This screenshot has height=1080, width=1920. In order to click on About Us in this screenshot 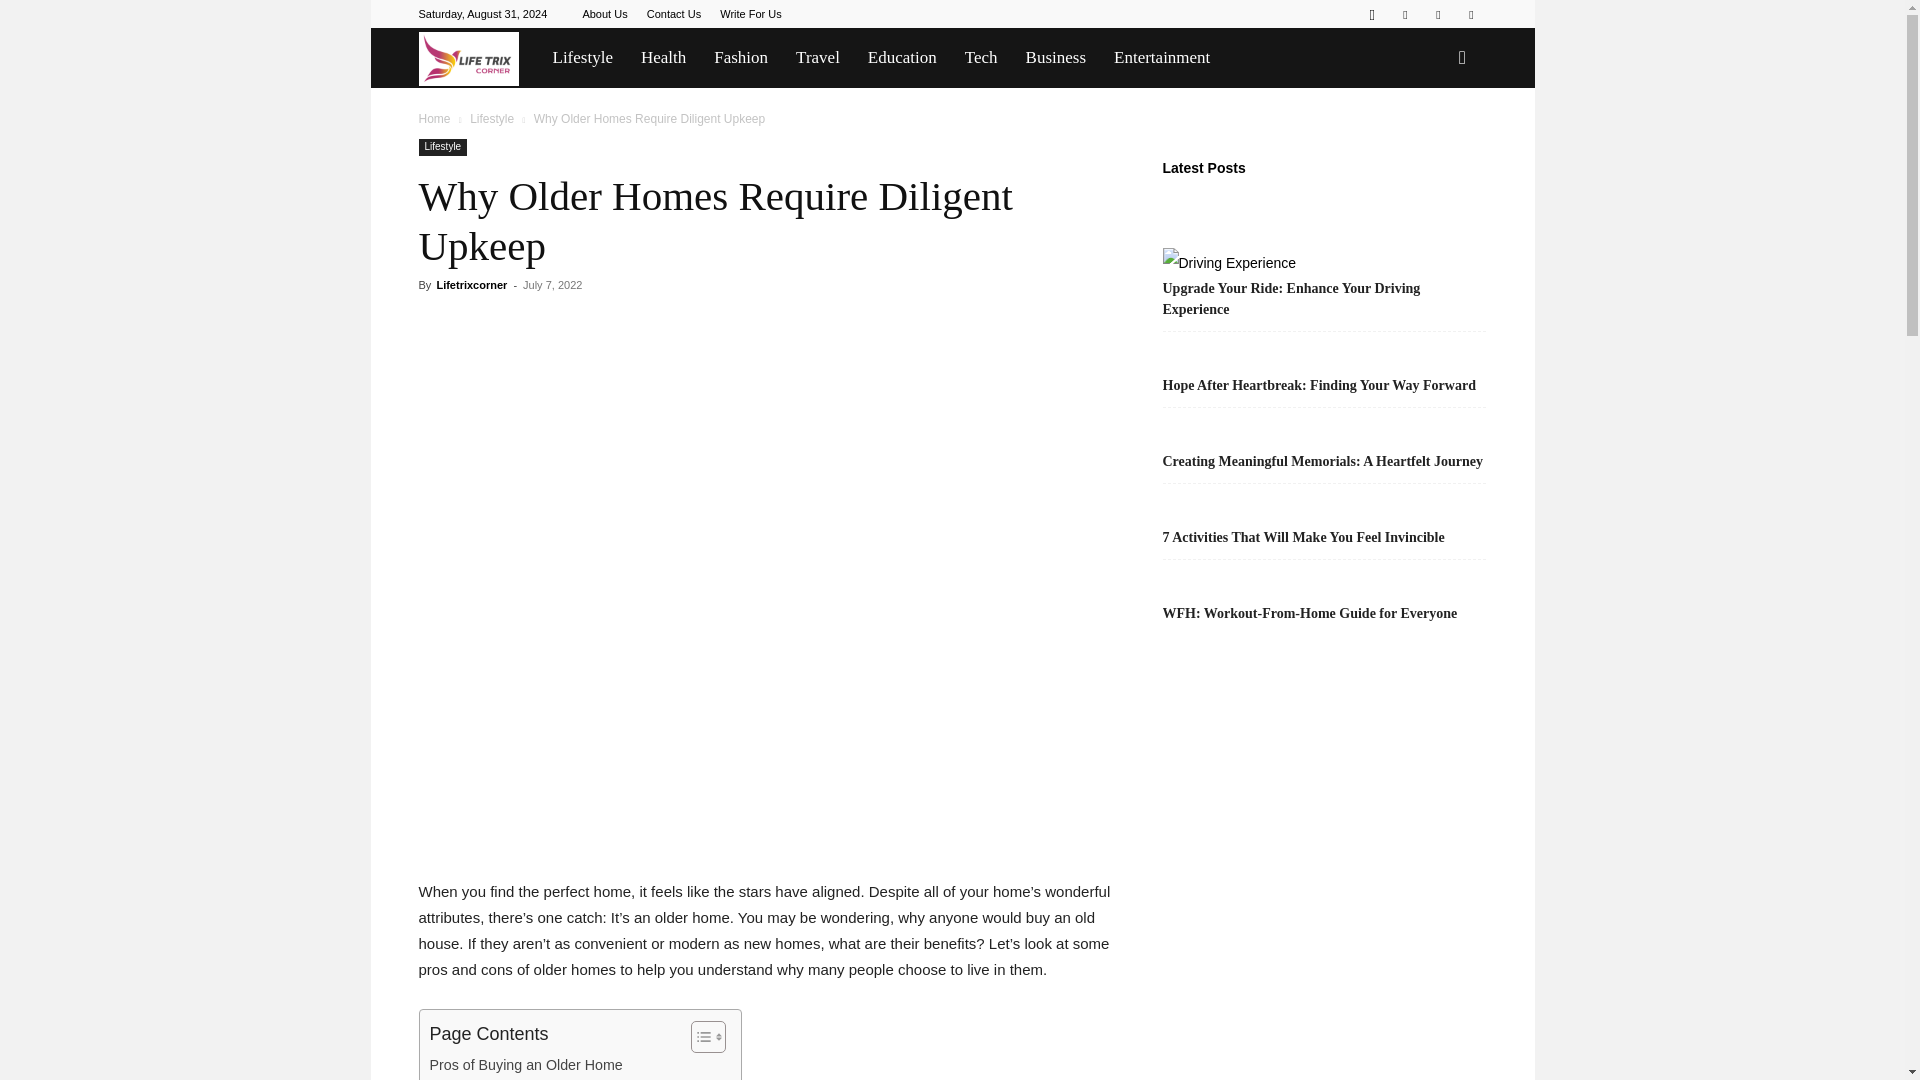, I will do `click(604, 14)`.